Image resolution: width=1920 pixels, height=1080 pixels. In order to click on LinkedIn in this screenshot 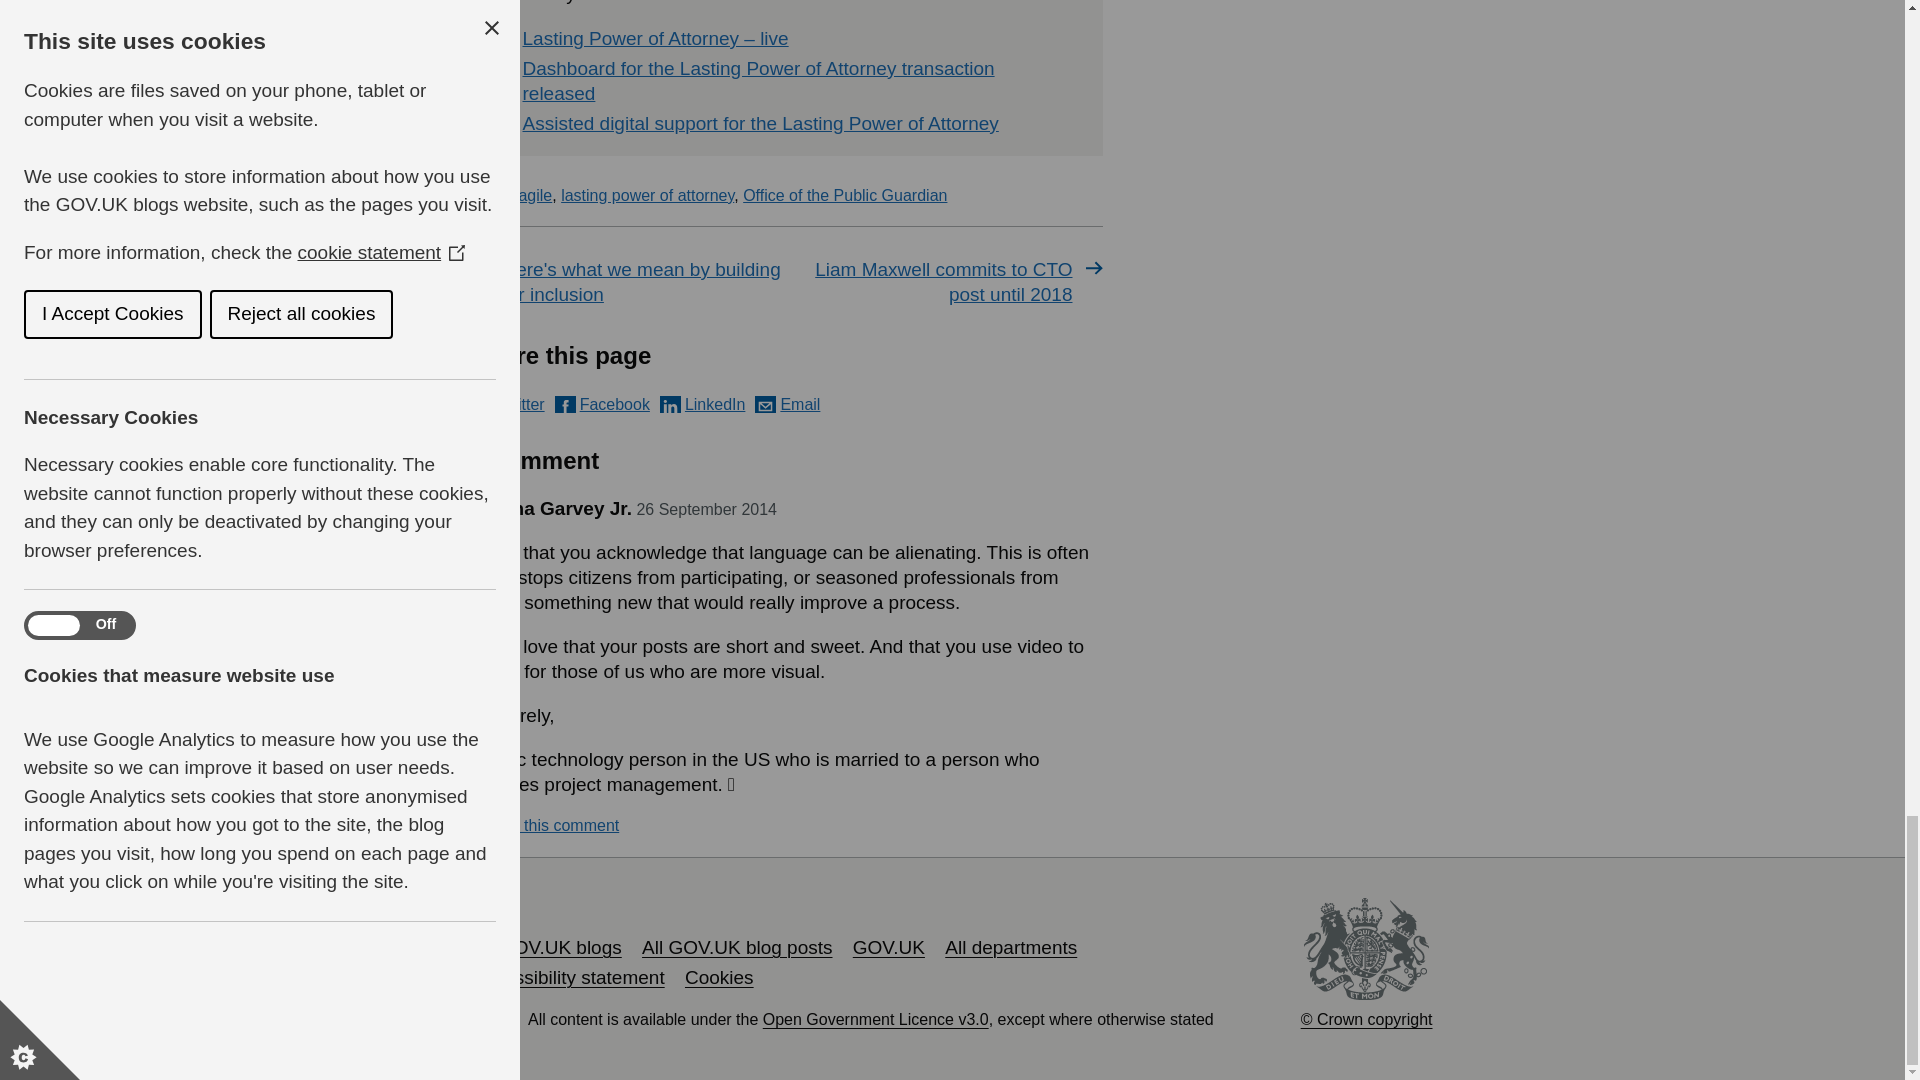, I will do `click(703, 404)`.